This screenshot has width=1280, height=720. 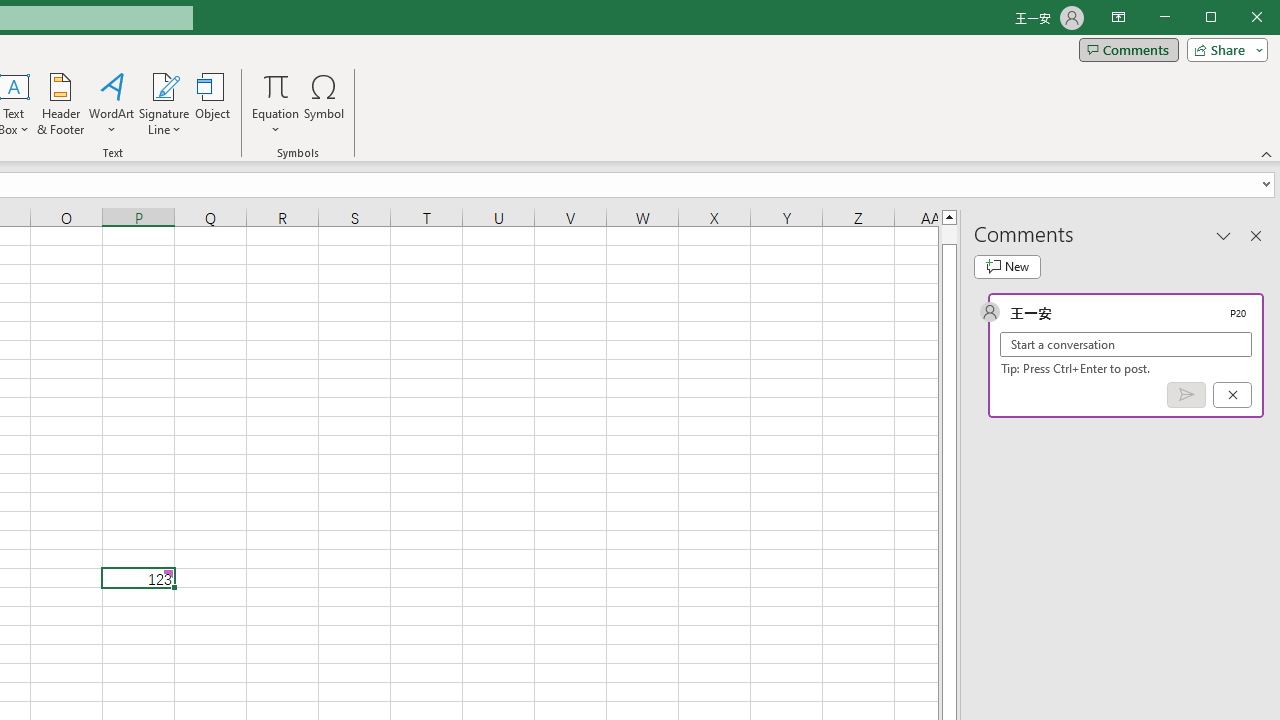 I want to click on Object..., so click(x=213, y=104).